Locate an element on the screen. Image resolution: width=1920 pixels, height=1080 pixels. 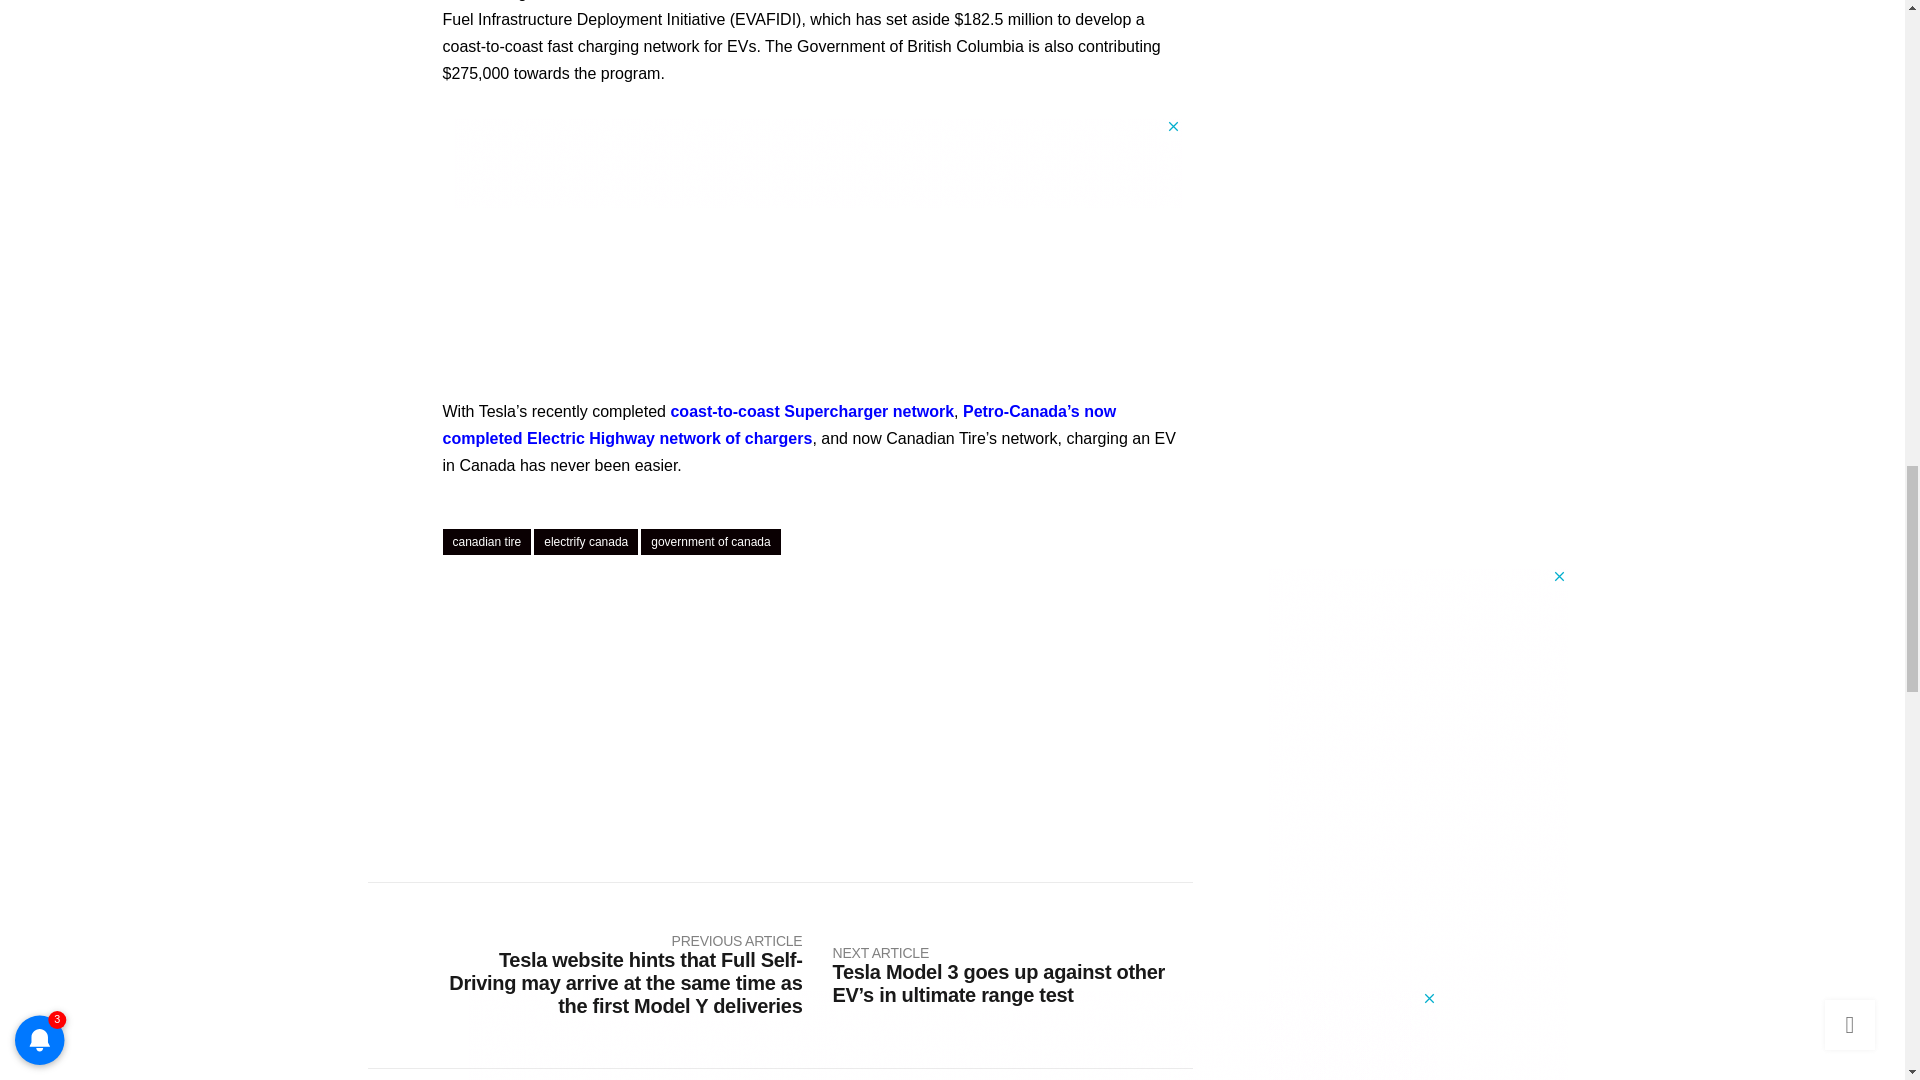
government of canada is located at coordinates (710, 542).